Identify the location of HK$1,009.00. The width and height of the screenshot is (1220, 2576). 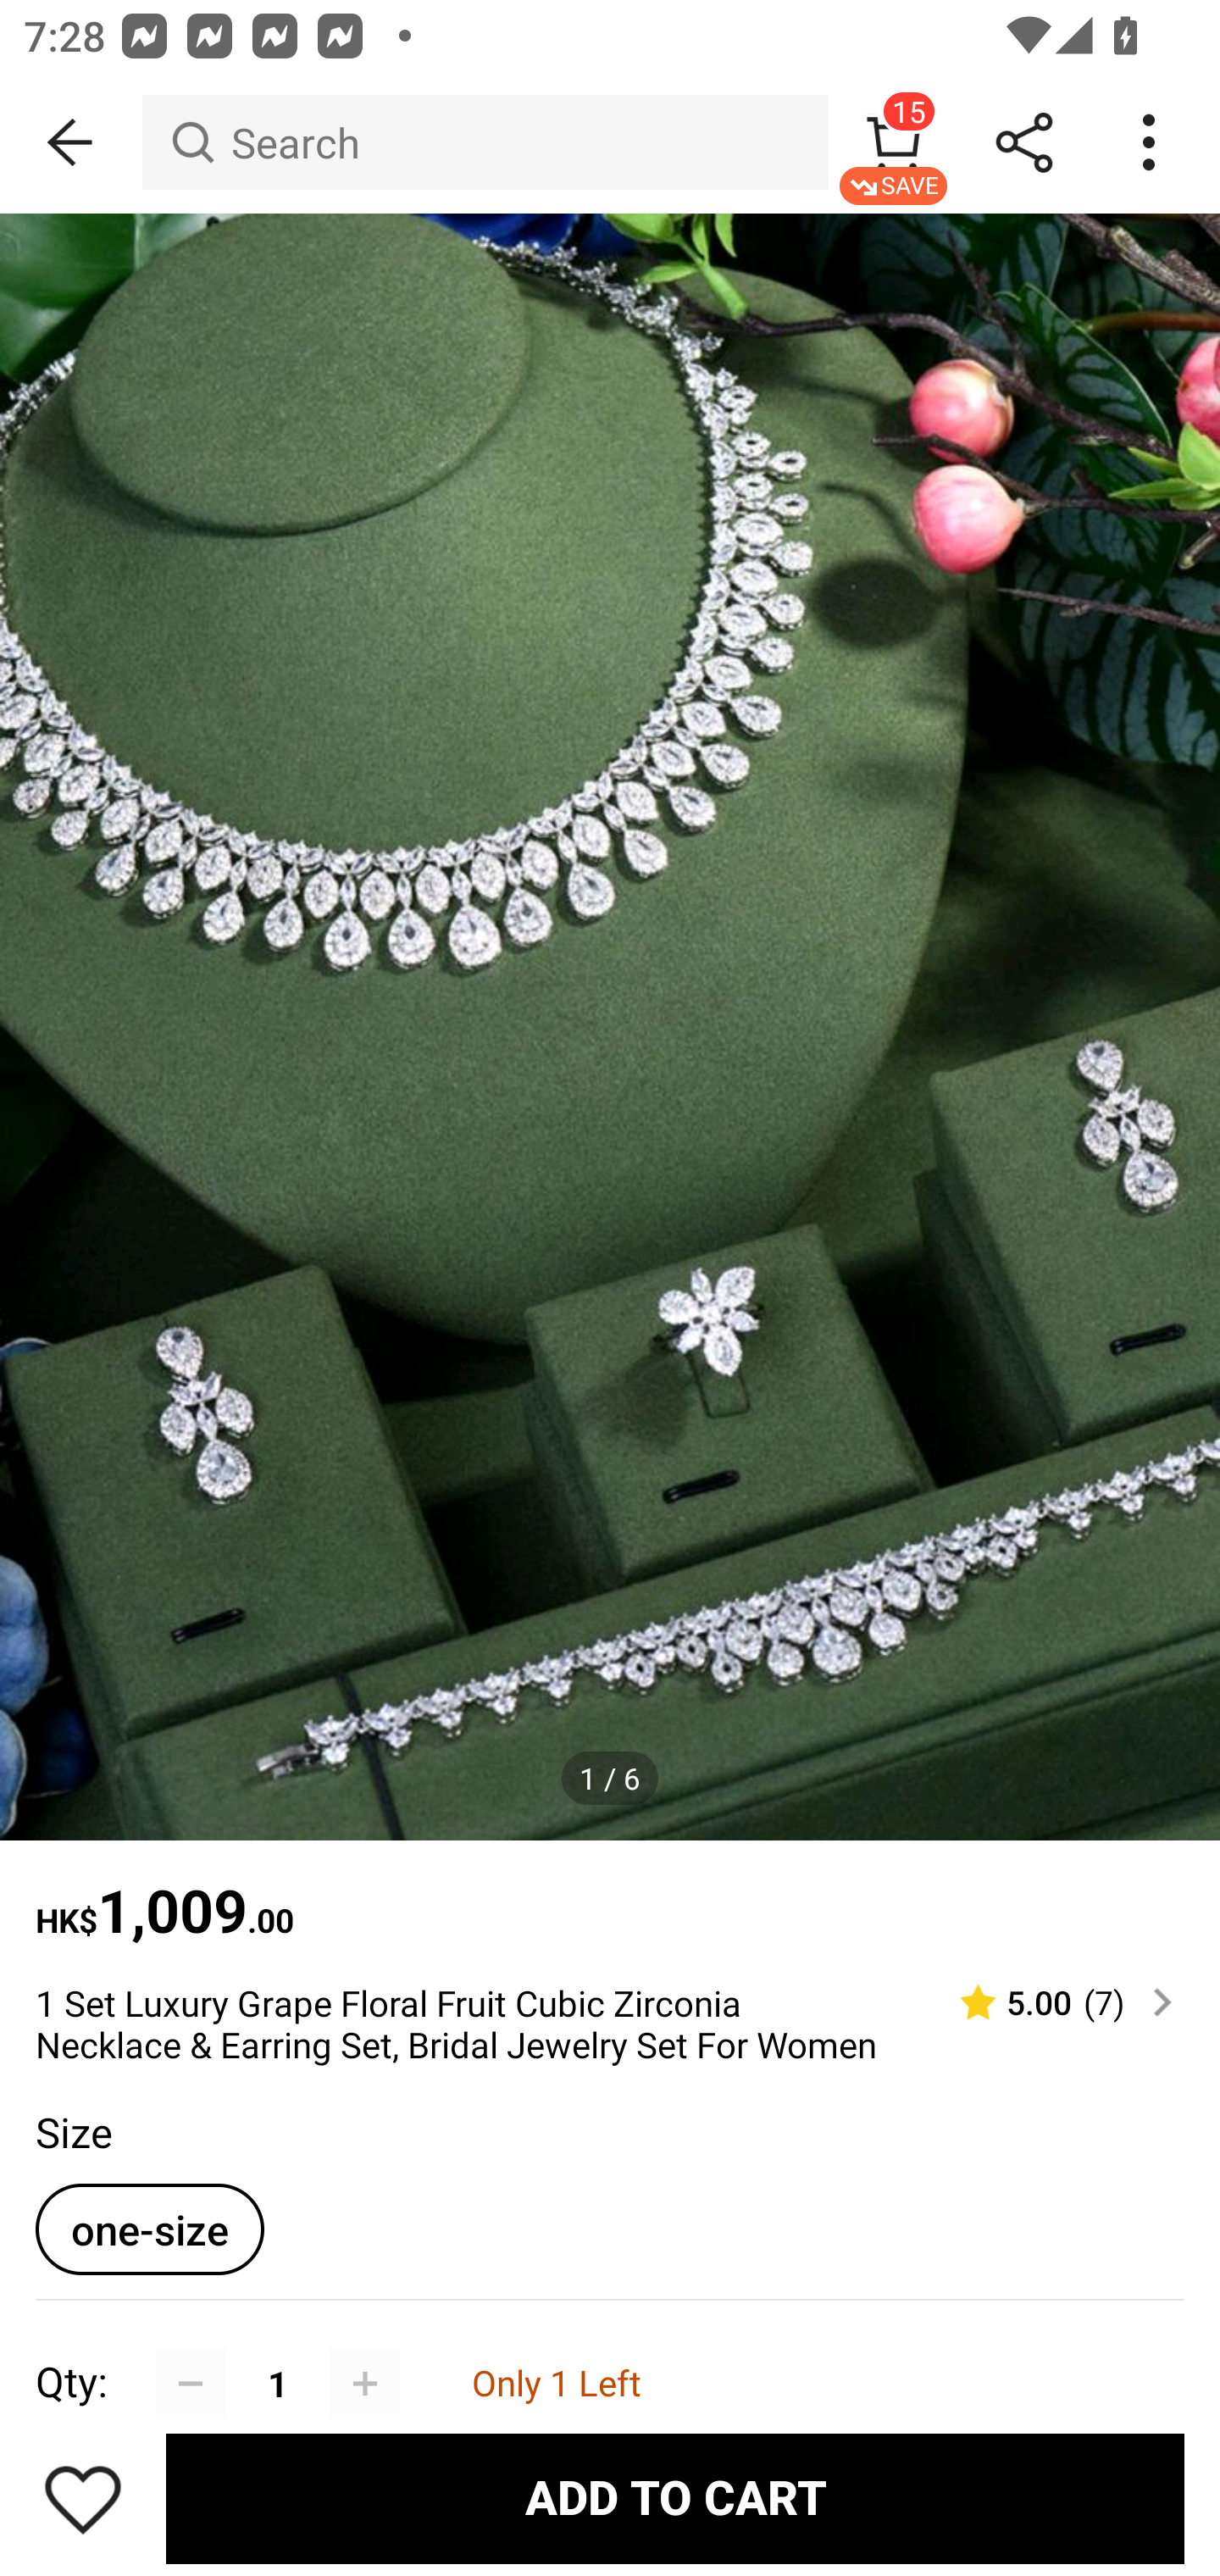
(610, 1895).